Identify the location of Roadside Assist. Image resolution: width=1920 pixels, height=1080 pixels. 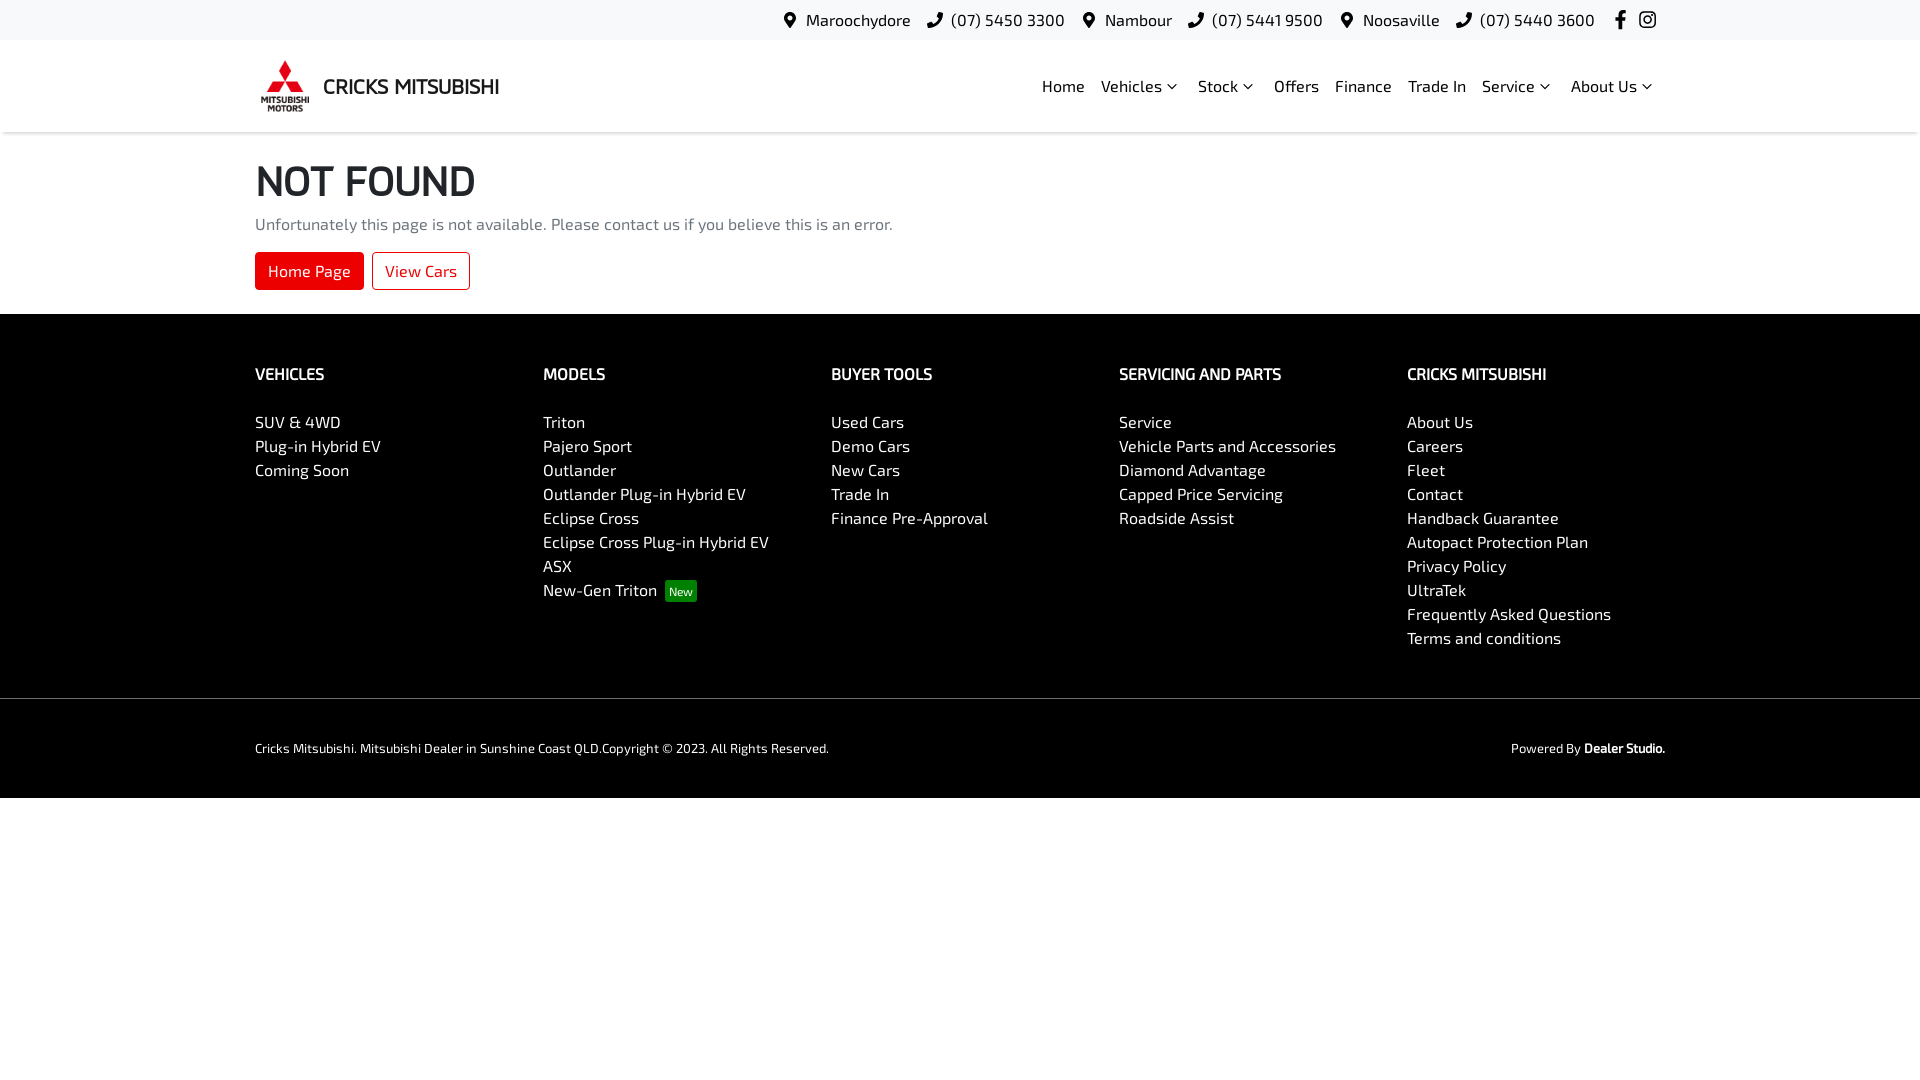
(1176, 518).